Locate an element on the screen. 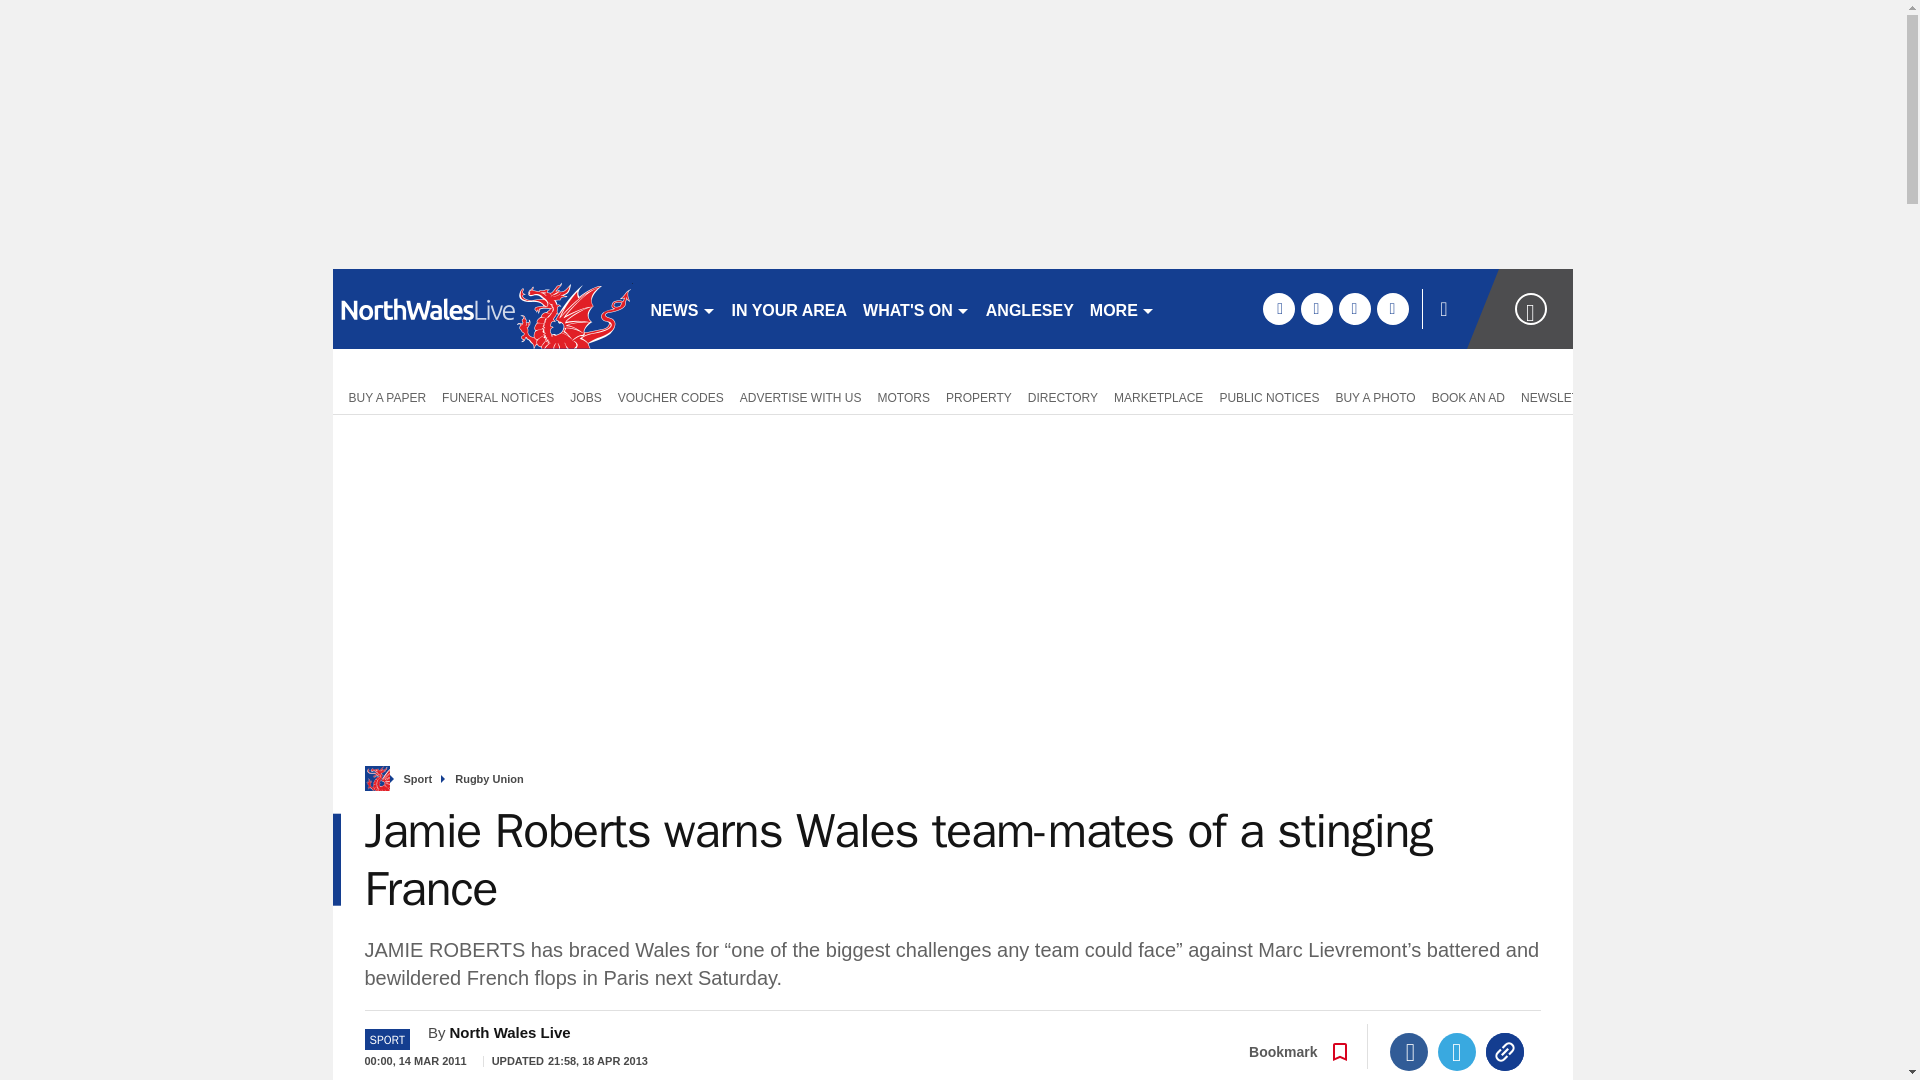 The height and width of the screenshot is (1080, 1920). JOBS is located at coordinates (585, 396).